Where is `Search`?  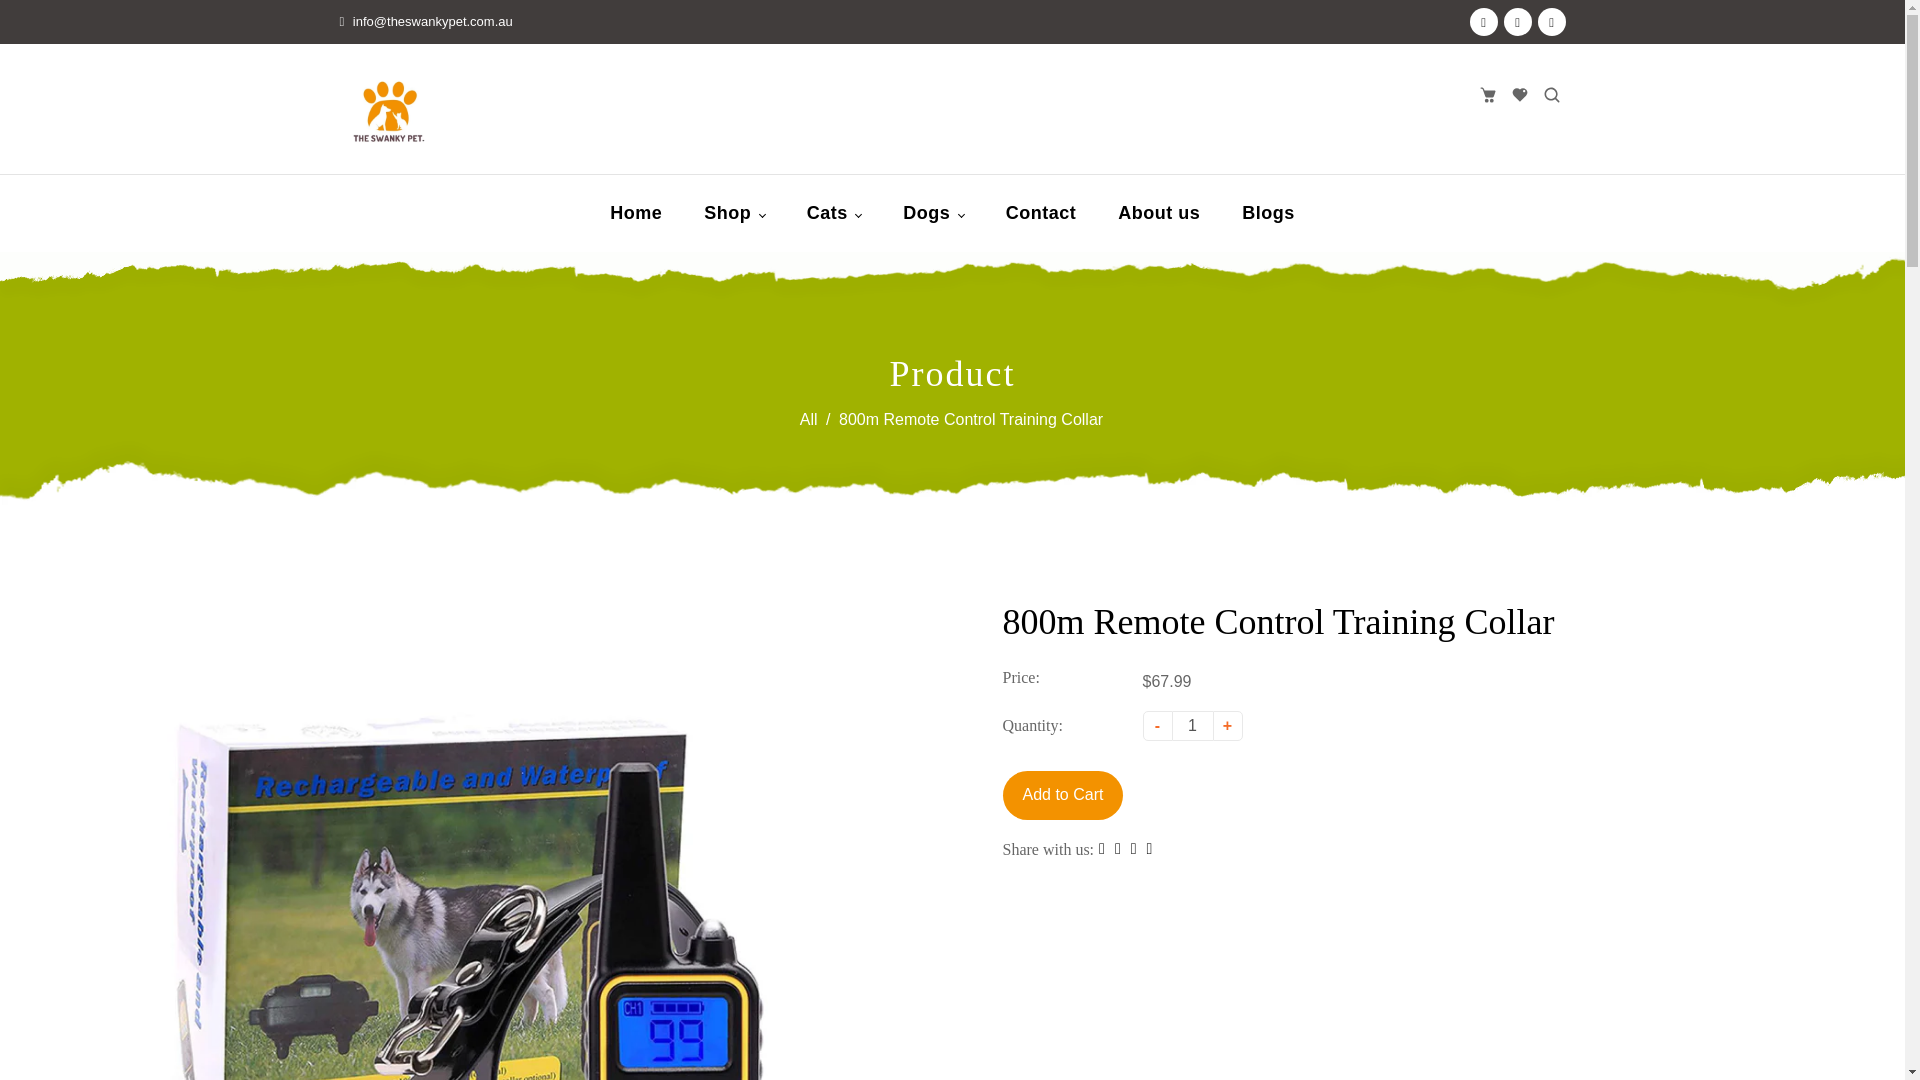
Search is located at coordinates (1551, 94).